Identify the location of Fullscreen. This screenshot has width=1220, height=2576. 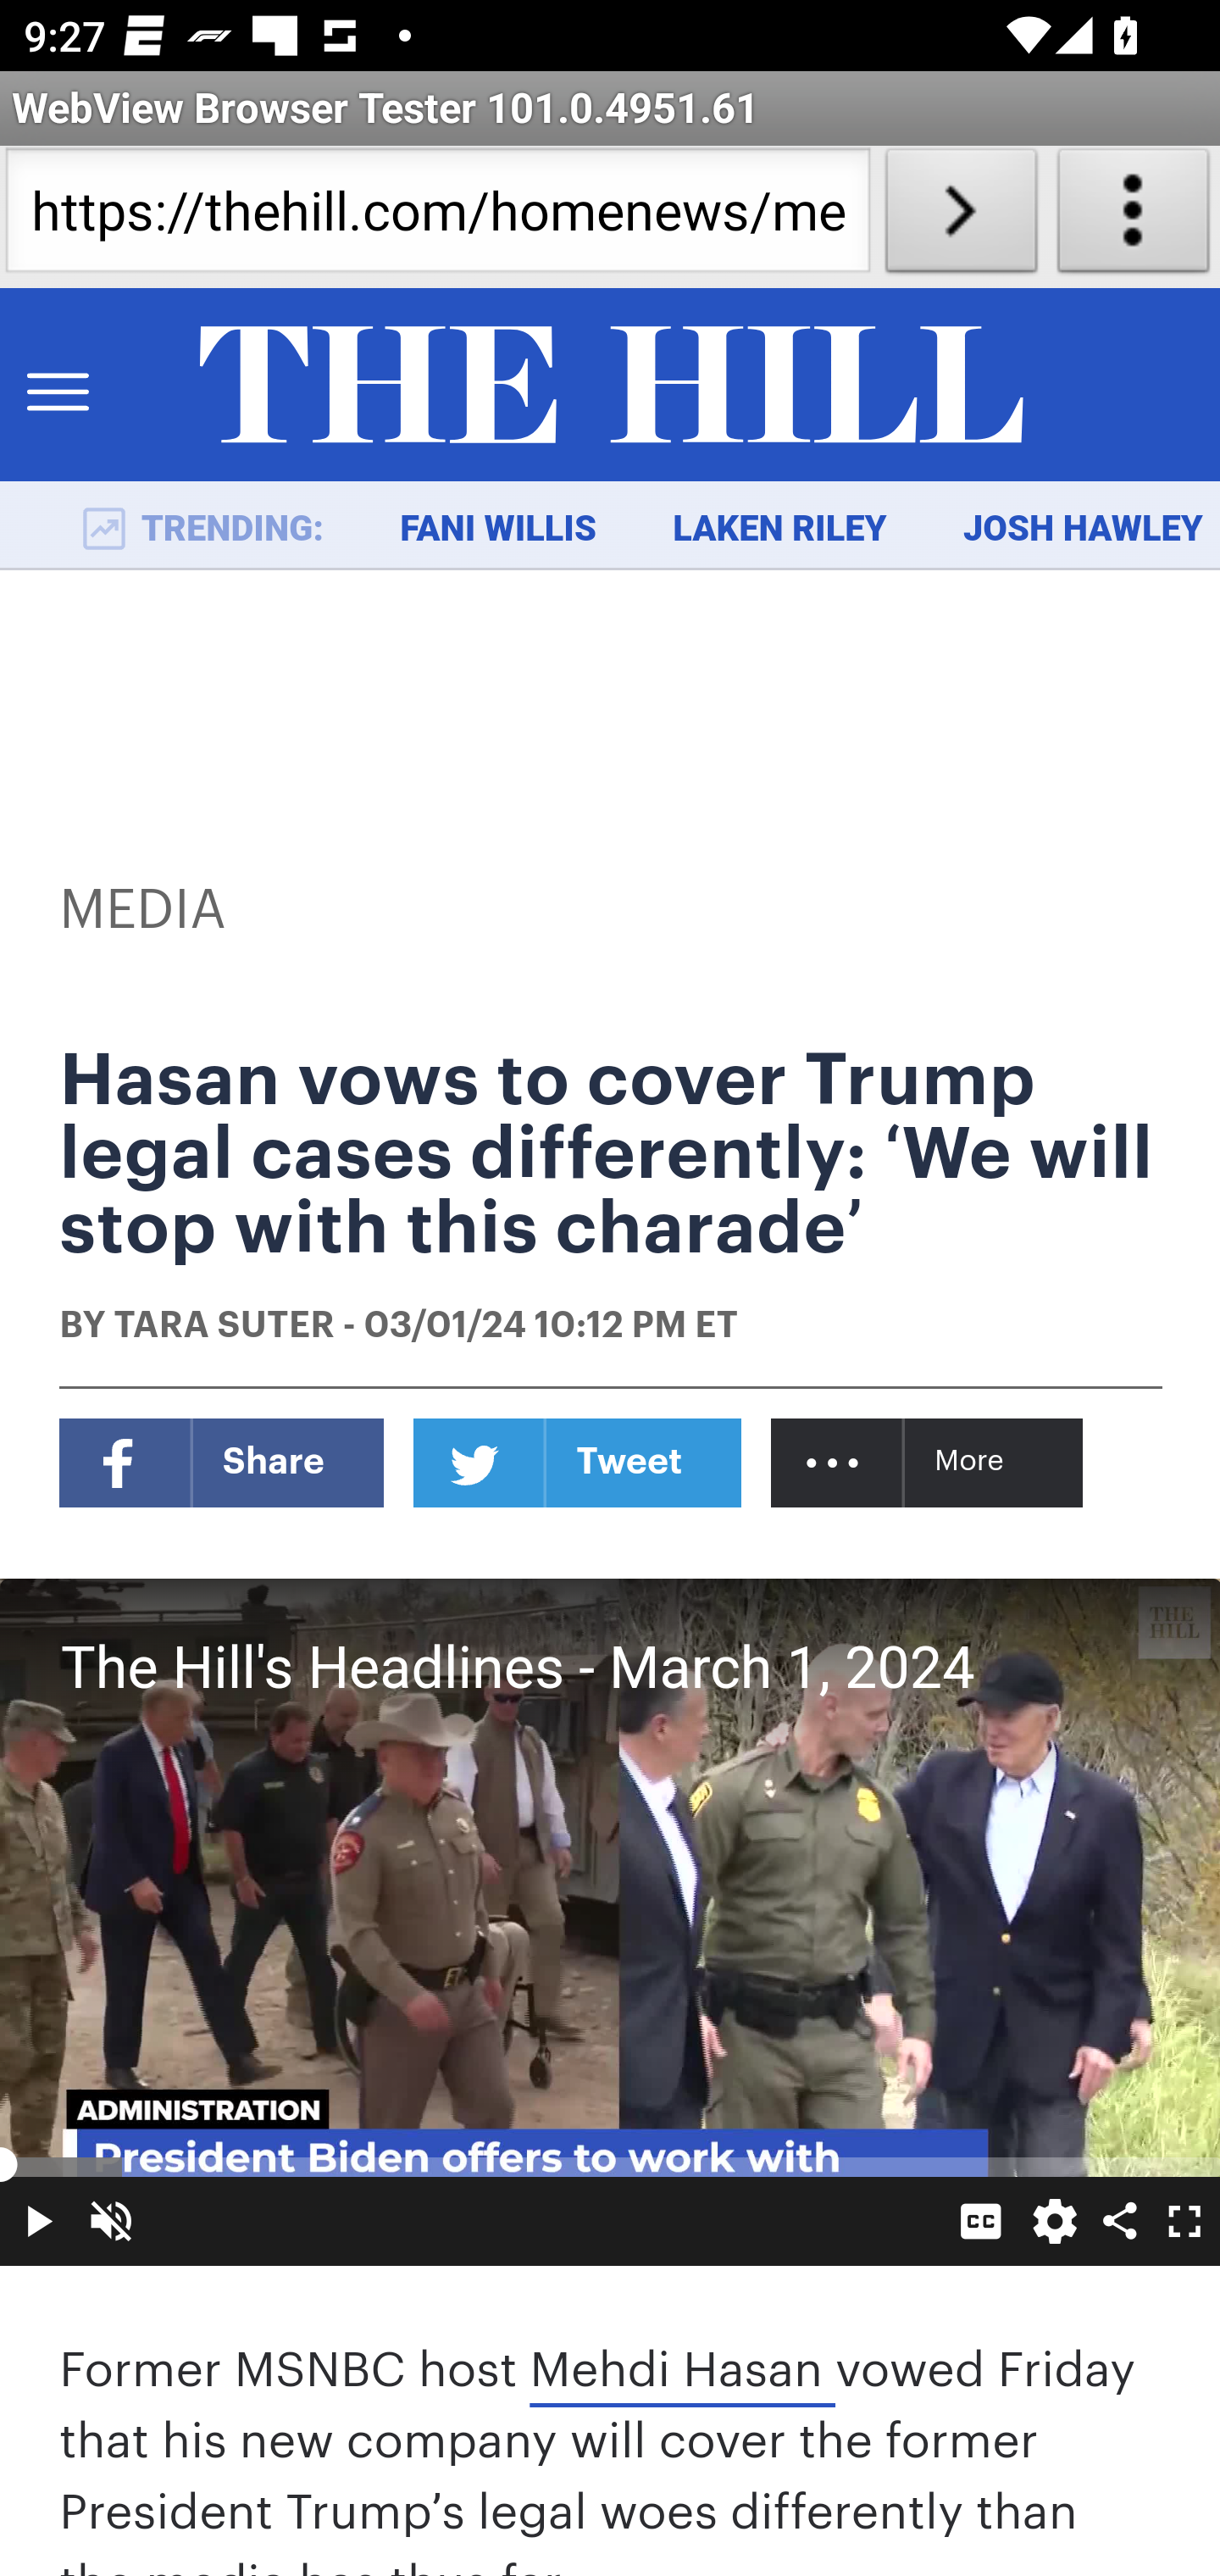
(1182, 2220).